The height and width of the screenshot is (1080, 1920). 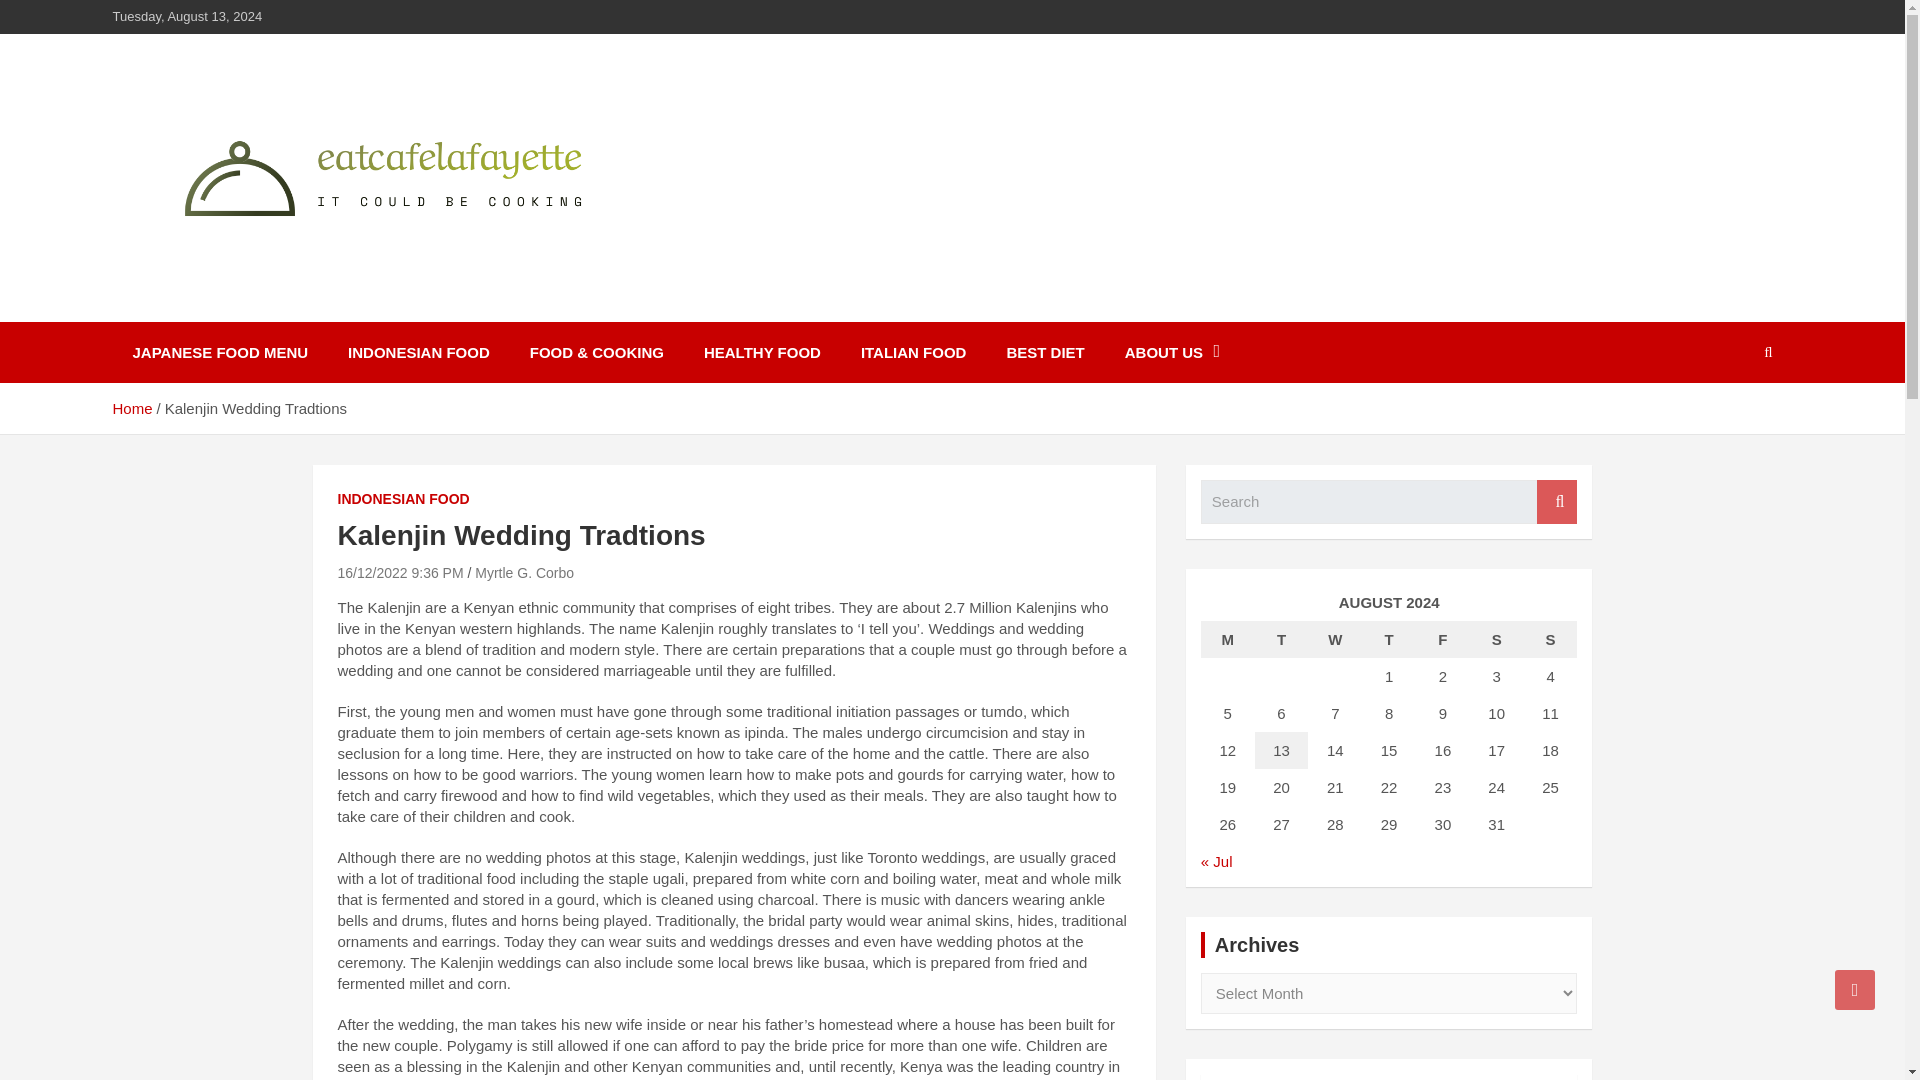 I want to click on Thursday, so click(x=1388, y=639).